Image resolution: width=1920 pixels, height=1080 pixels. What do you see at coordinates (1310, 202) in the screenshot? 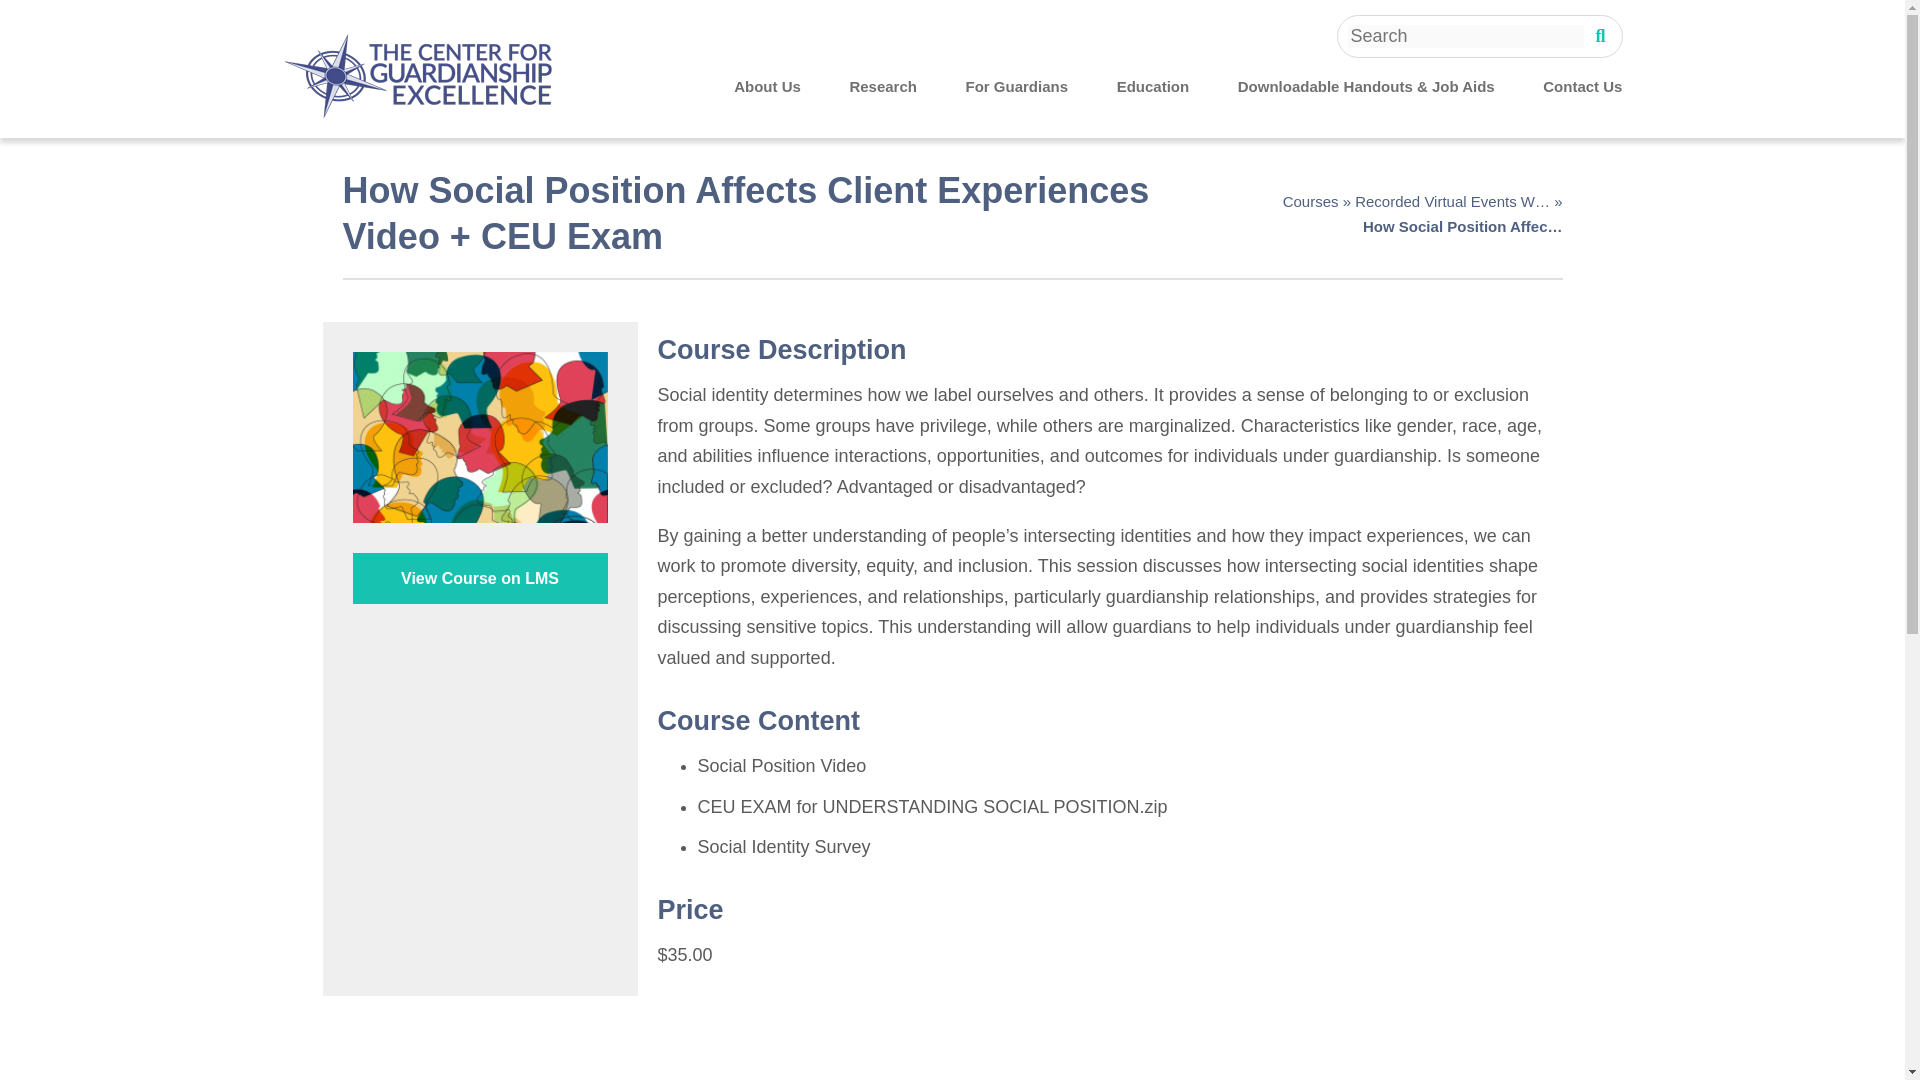
I see `Courses` at bounding box center [1310, 202].